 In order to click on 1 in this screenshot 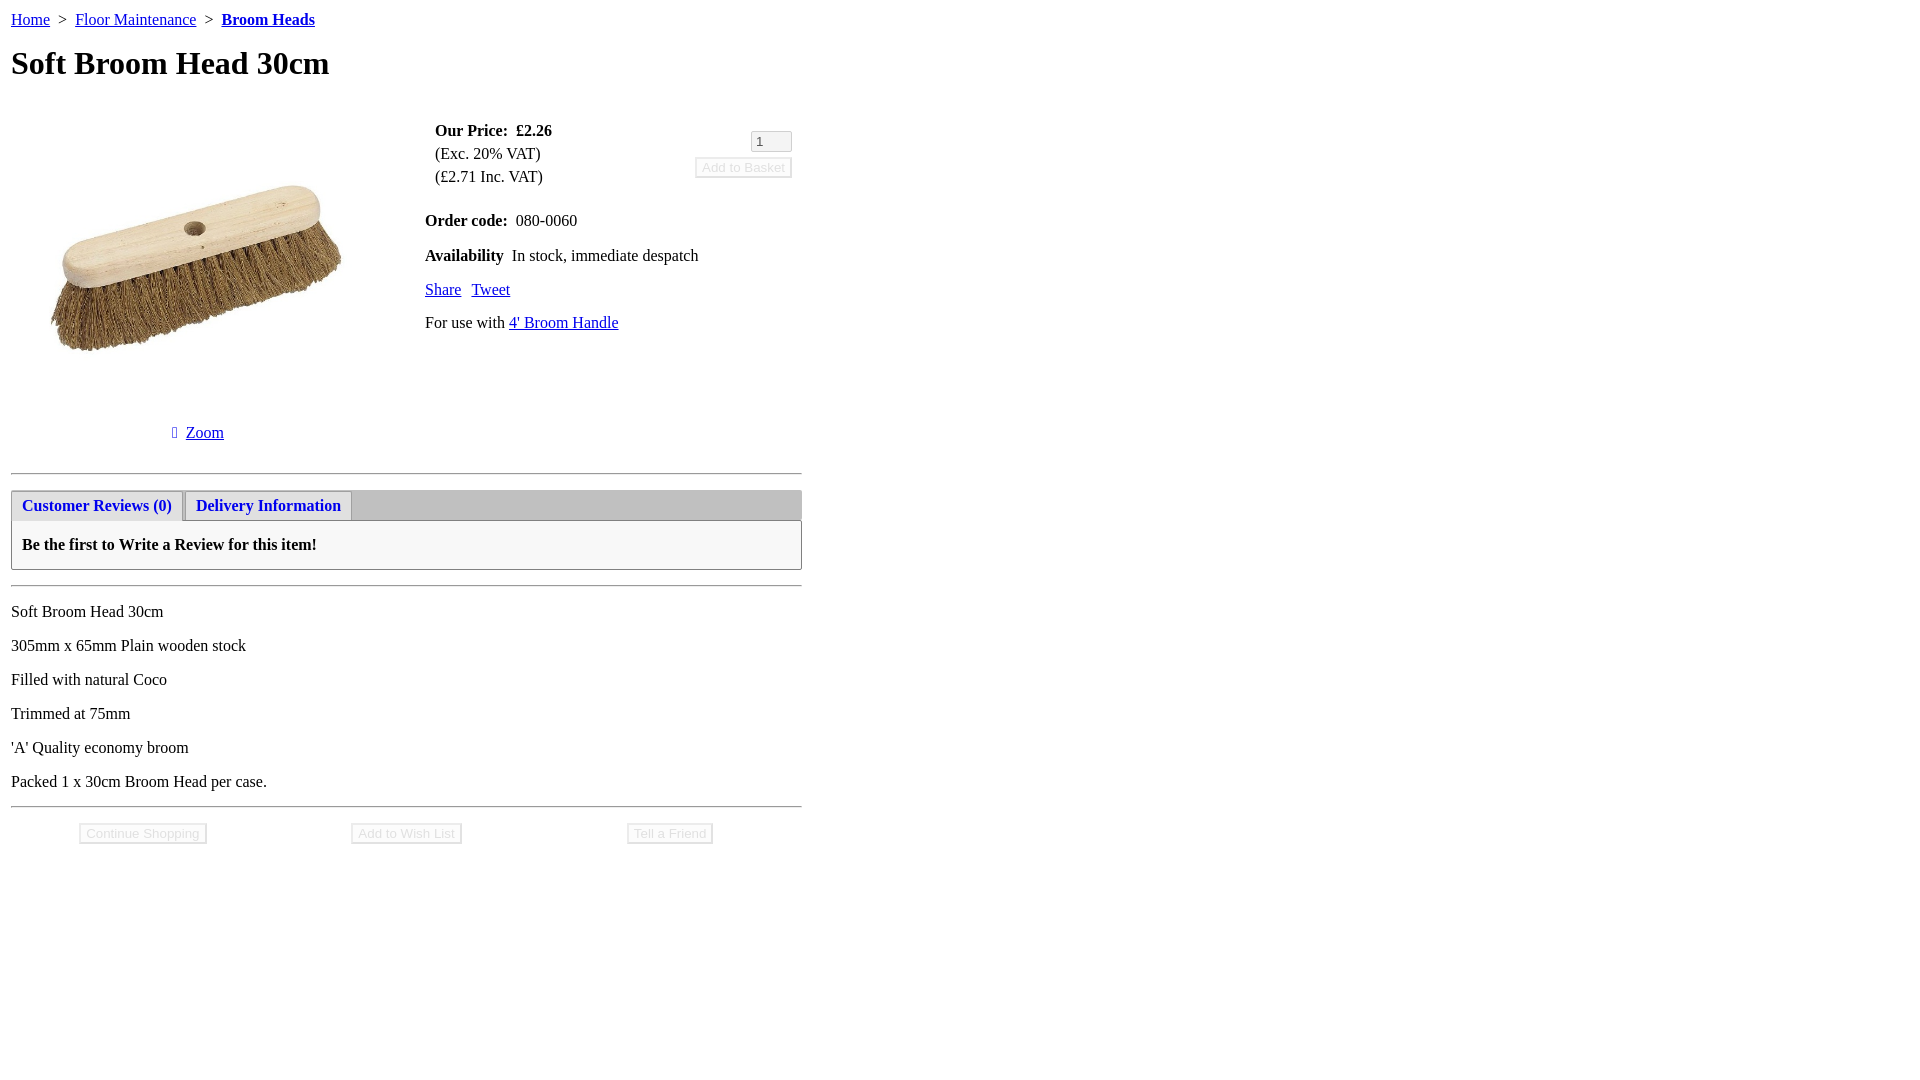, I will do `click(770, 140)`.